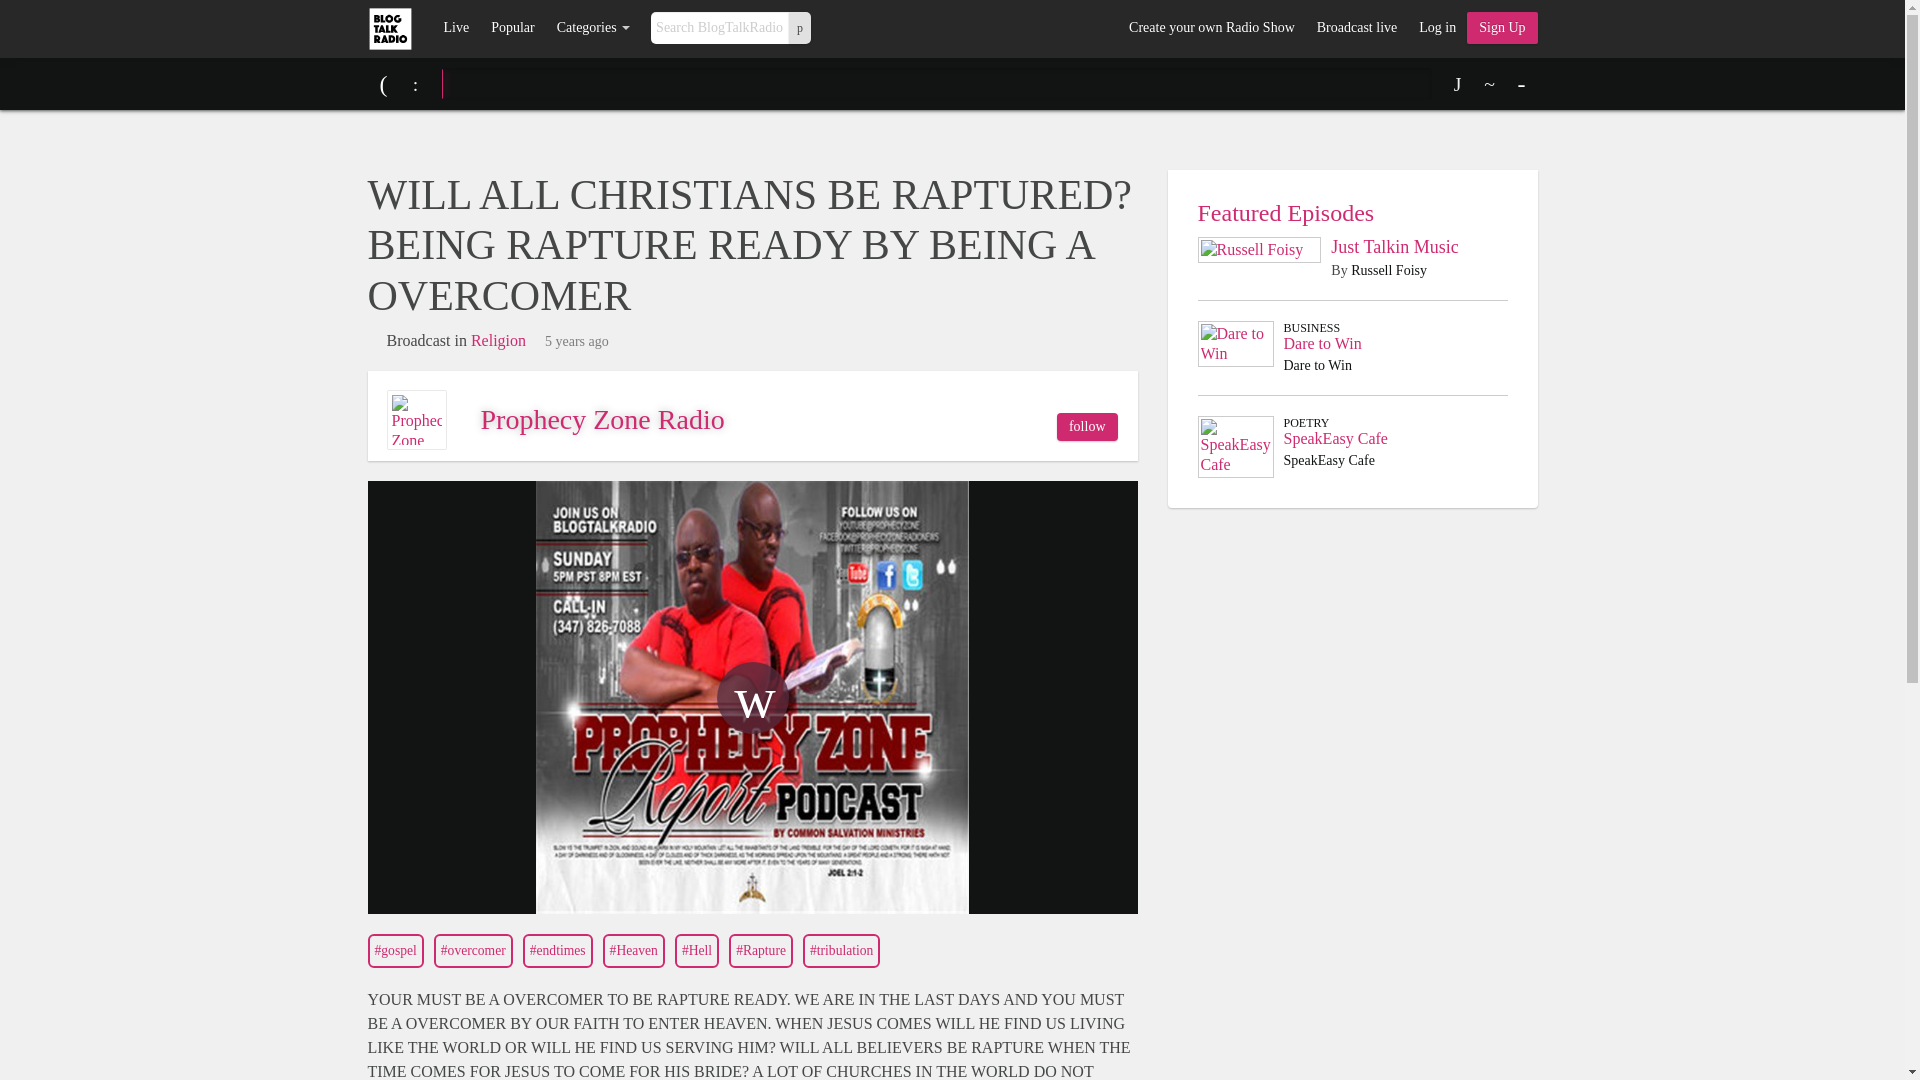 This screenshot has height=1080, width=1920. Describe the element at coordinates (1502, 28) in the screenshot. I see `Create My Talk Show` at that location.